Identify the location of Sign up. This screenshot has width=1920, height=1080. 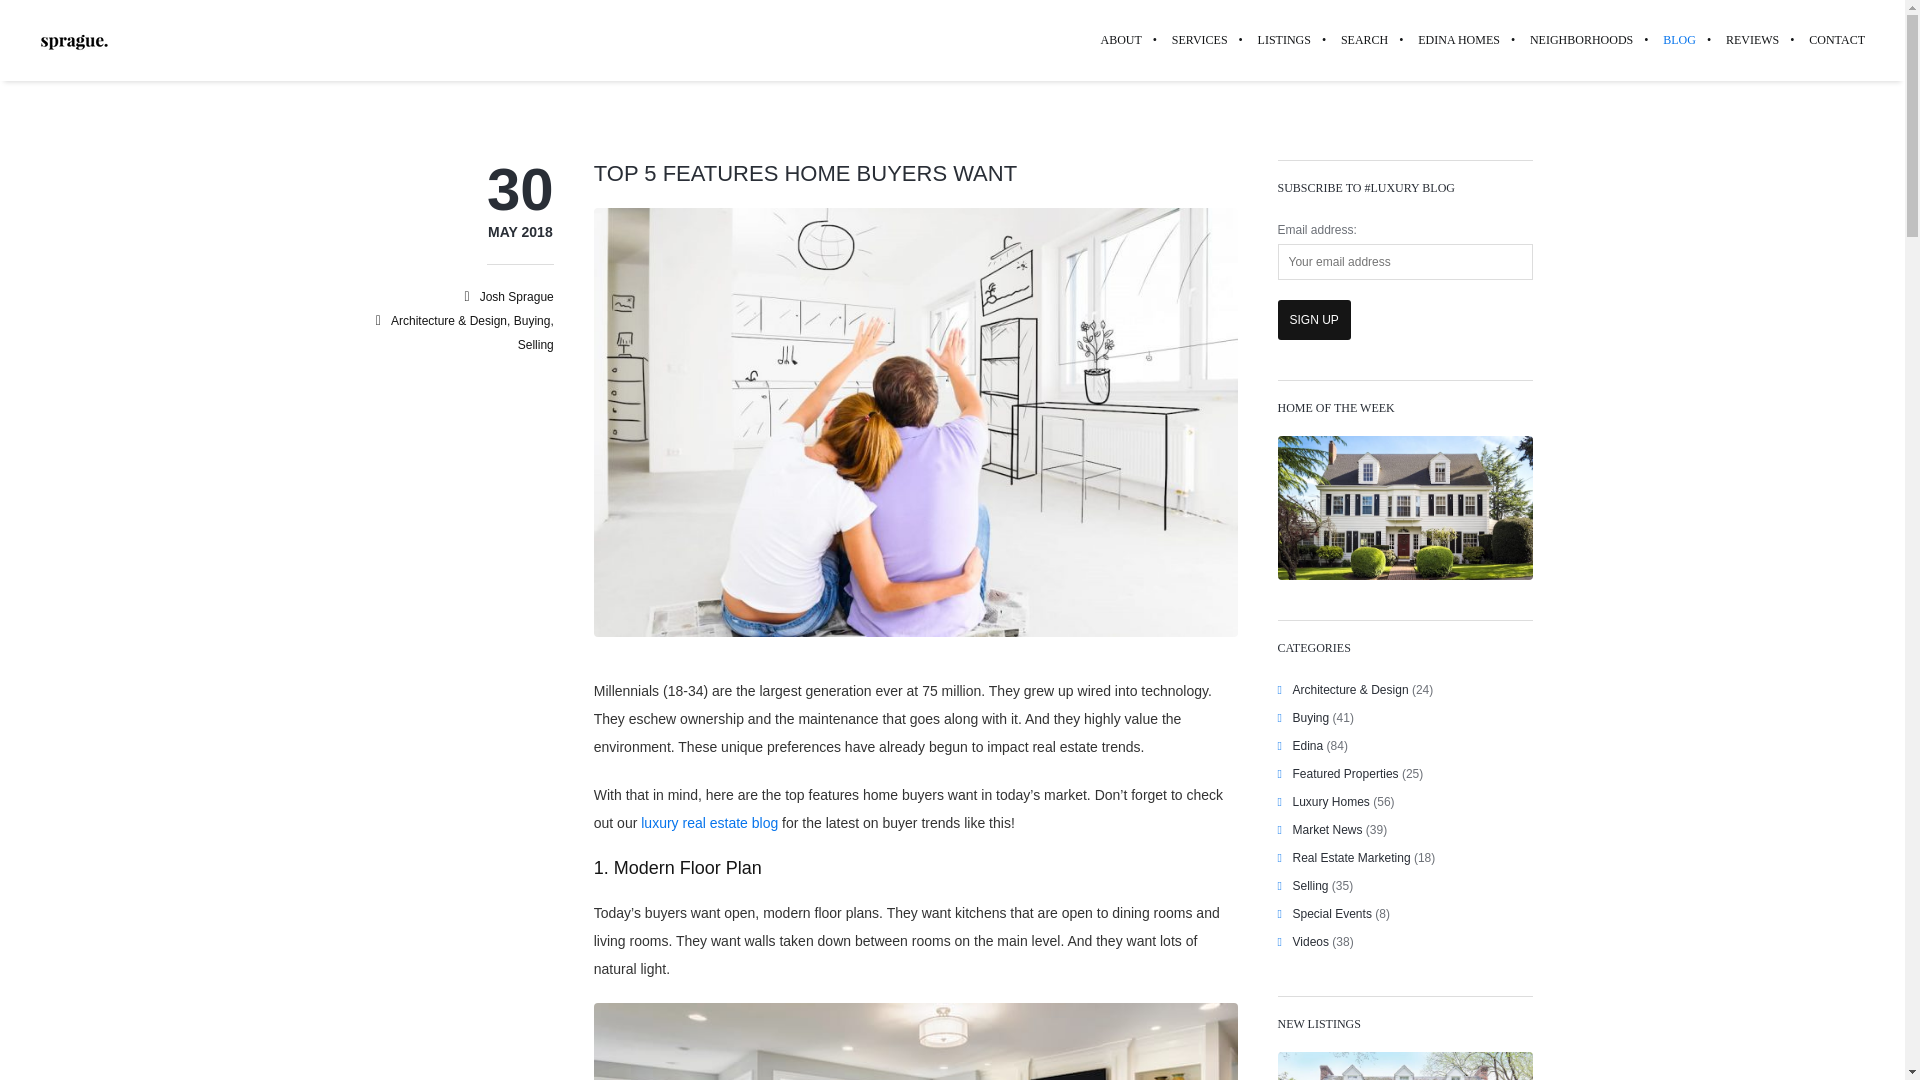
(1314, 320).